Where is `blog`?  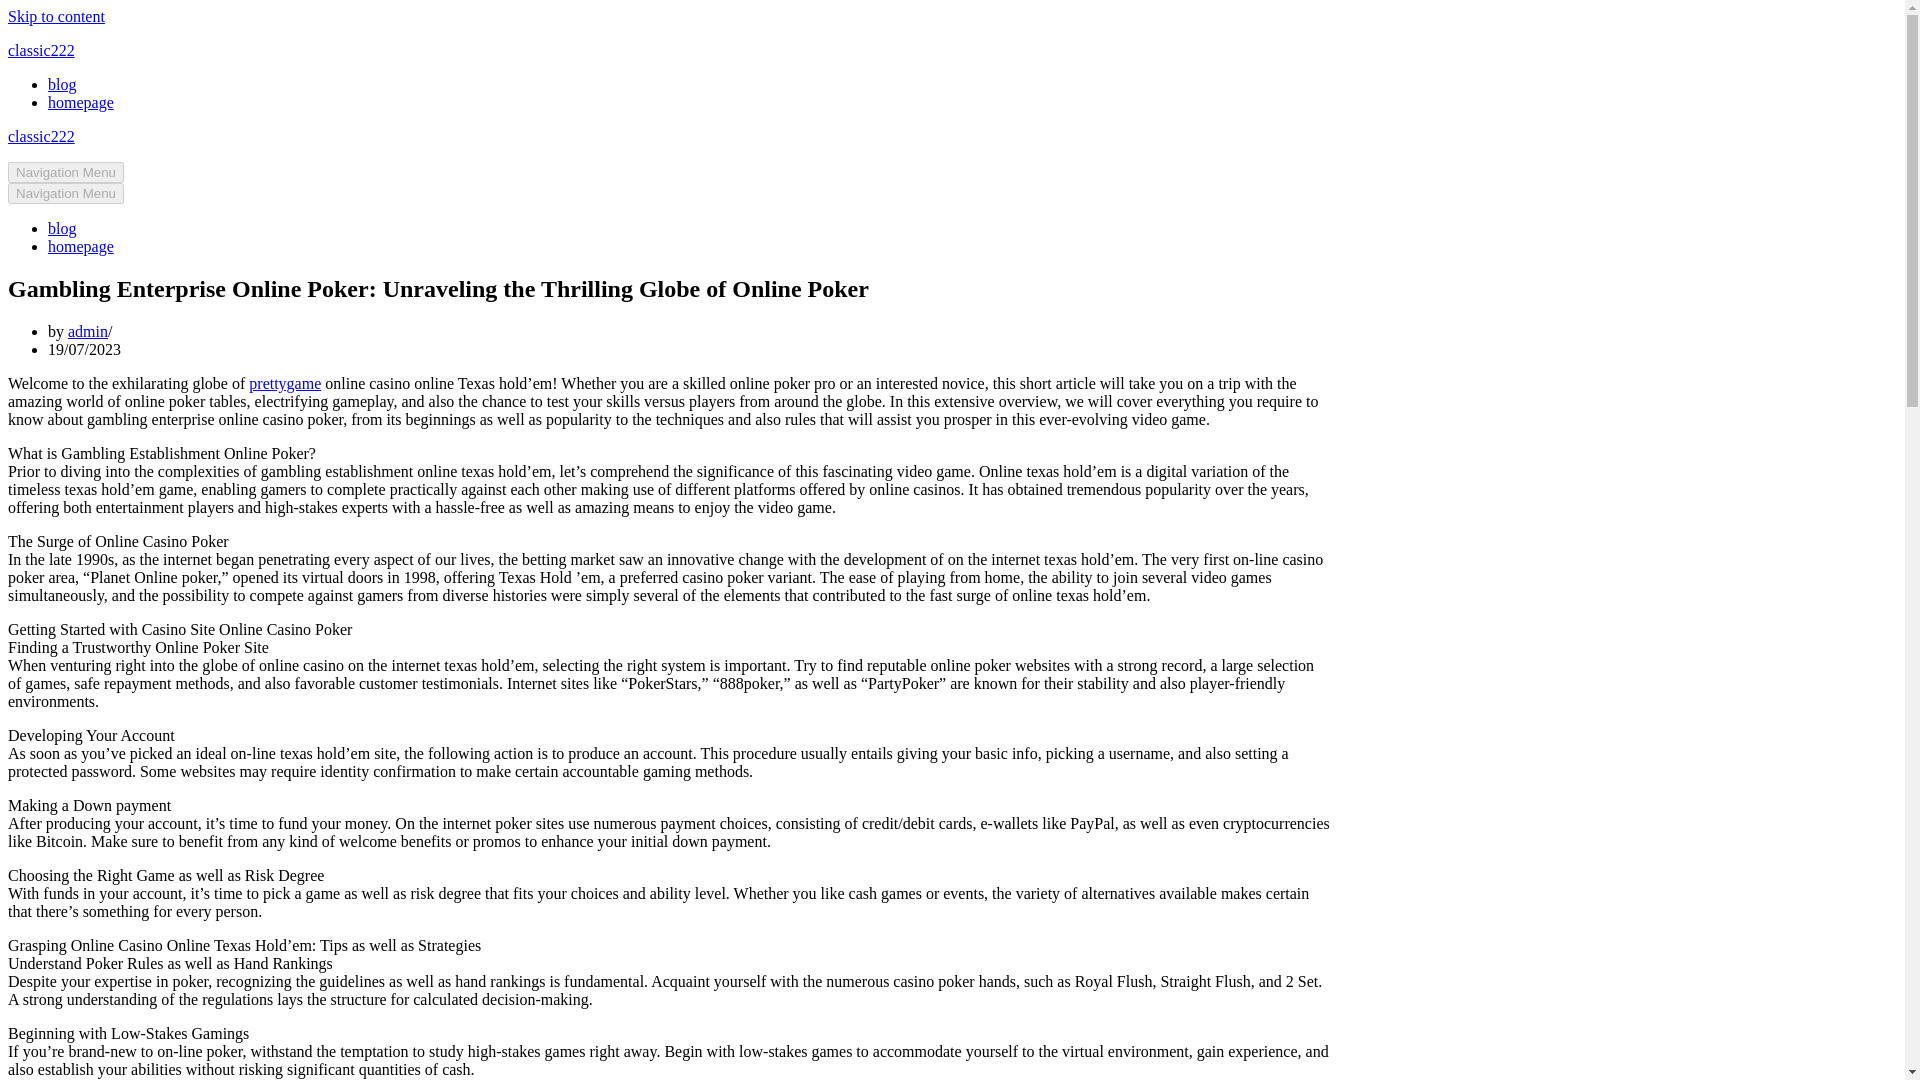 blog is located at coordinates (62, 84).